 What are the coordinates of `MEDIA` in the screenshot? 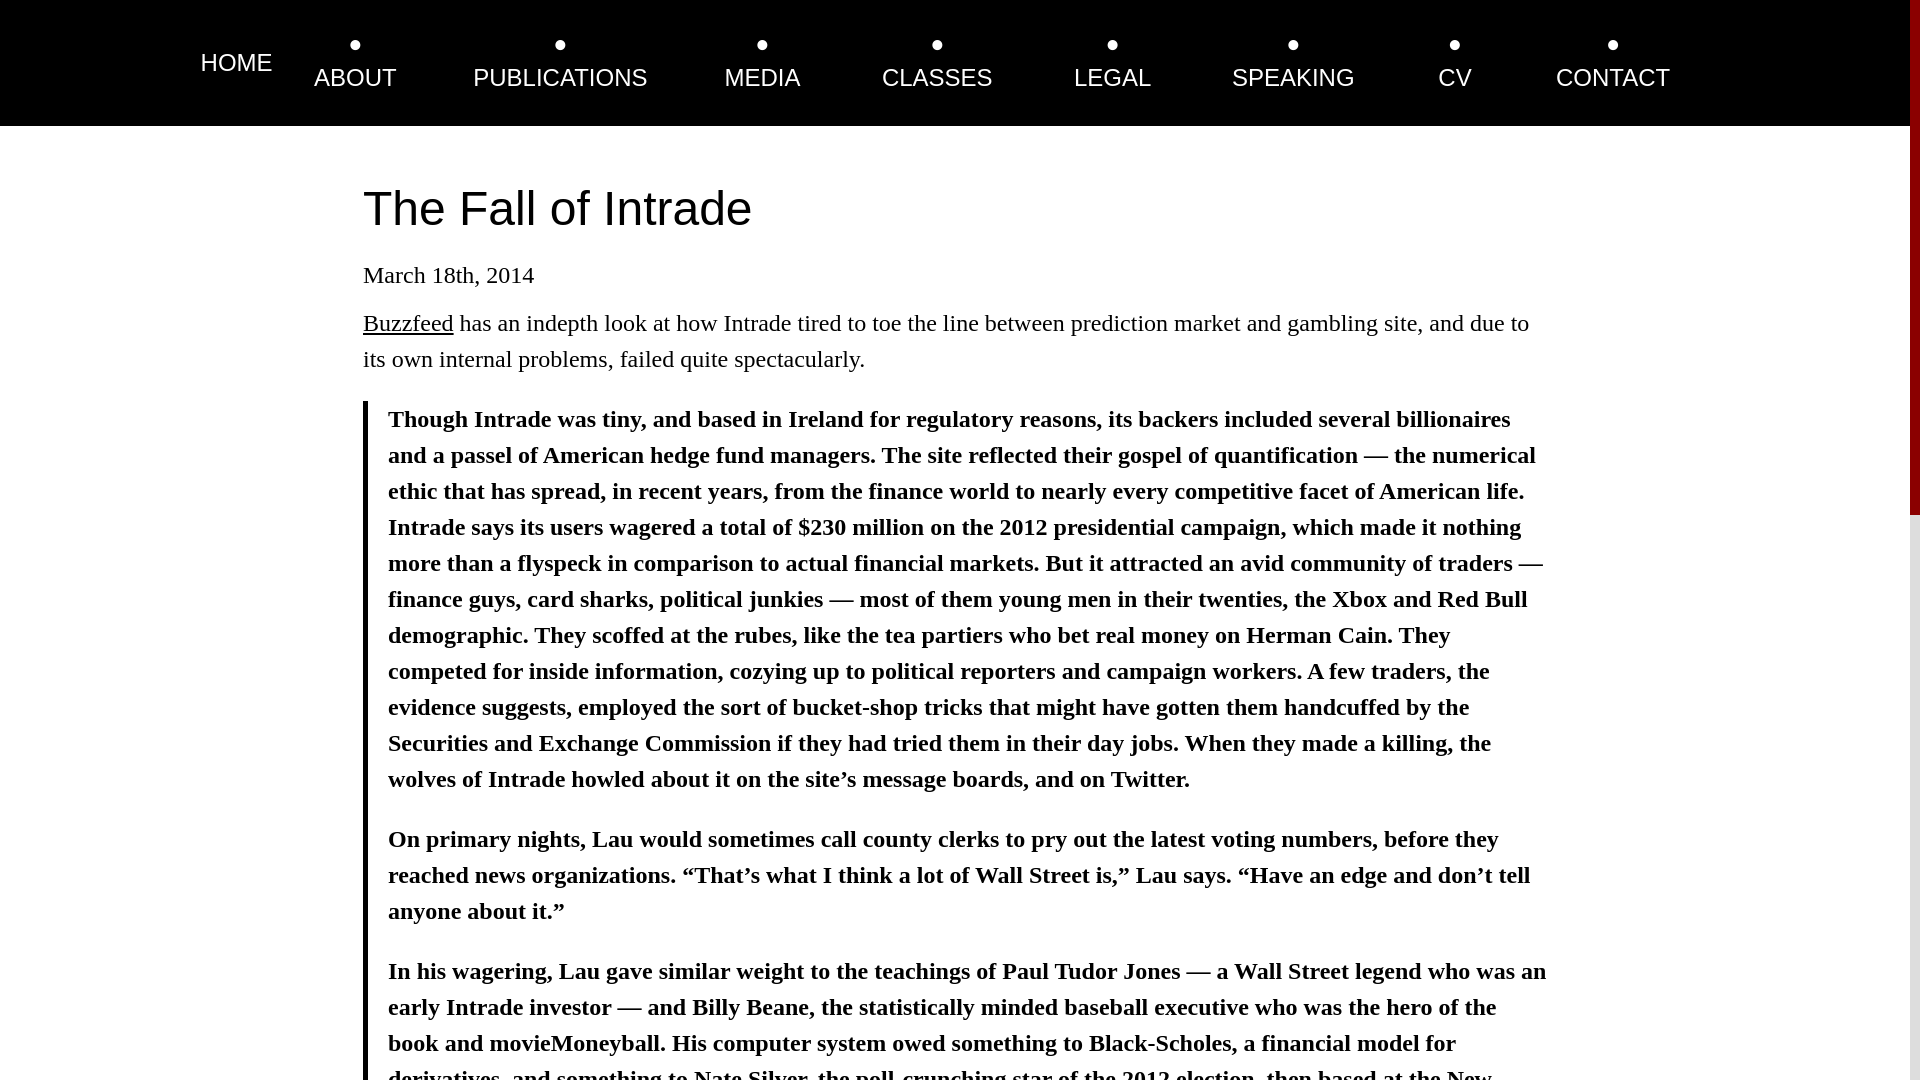 It's located at (762, 77).